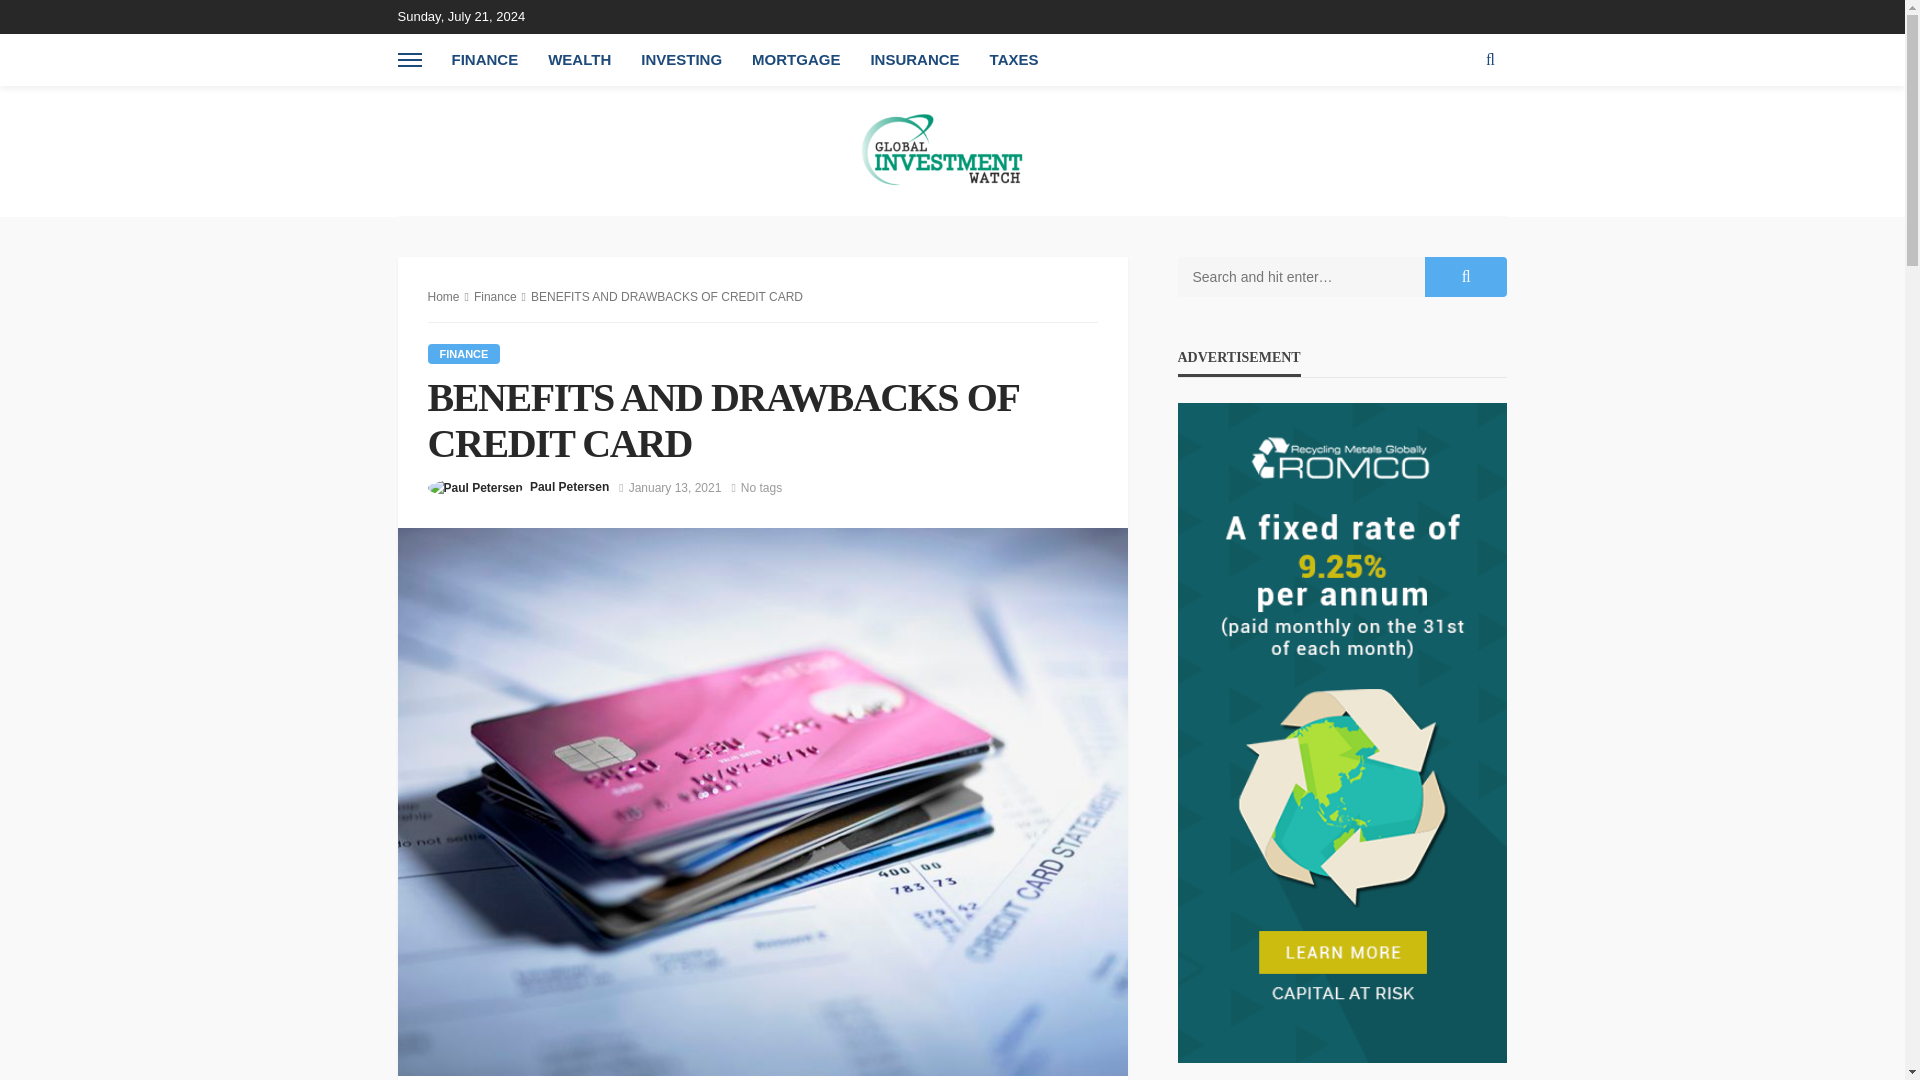 The height and width of the screenshot is (1080, 1920). What do you see at coordinates (484, 60) in the screenshot?
I see `FINANCE` at bounding box center [484, 60].